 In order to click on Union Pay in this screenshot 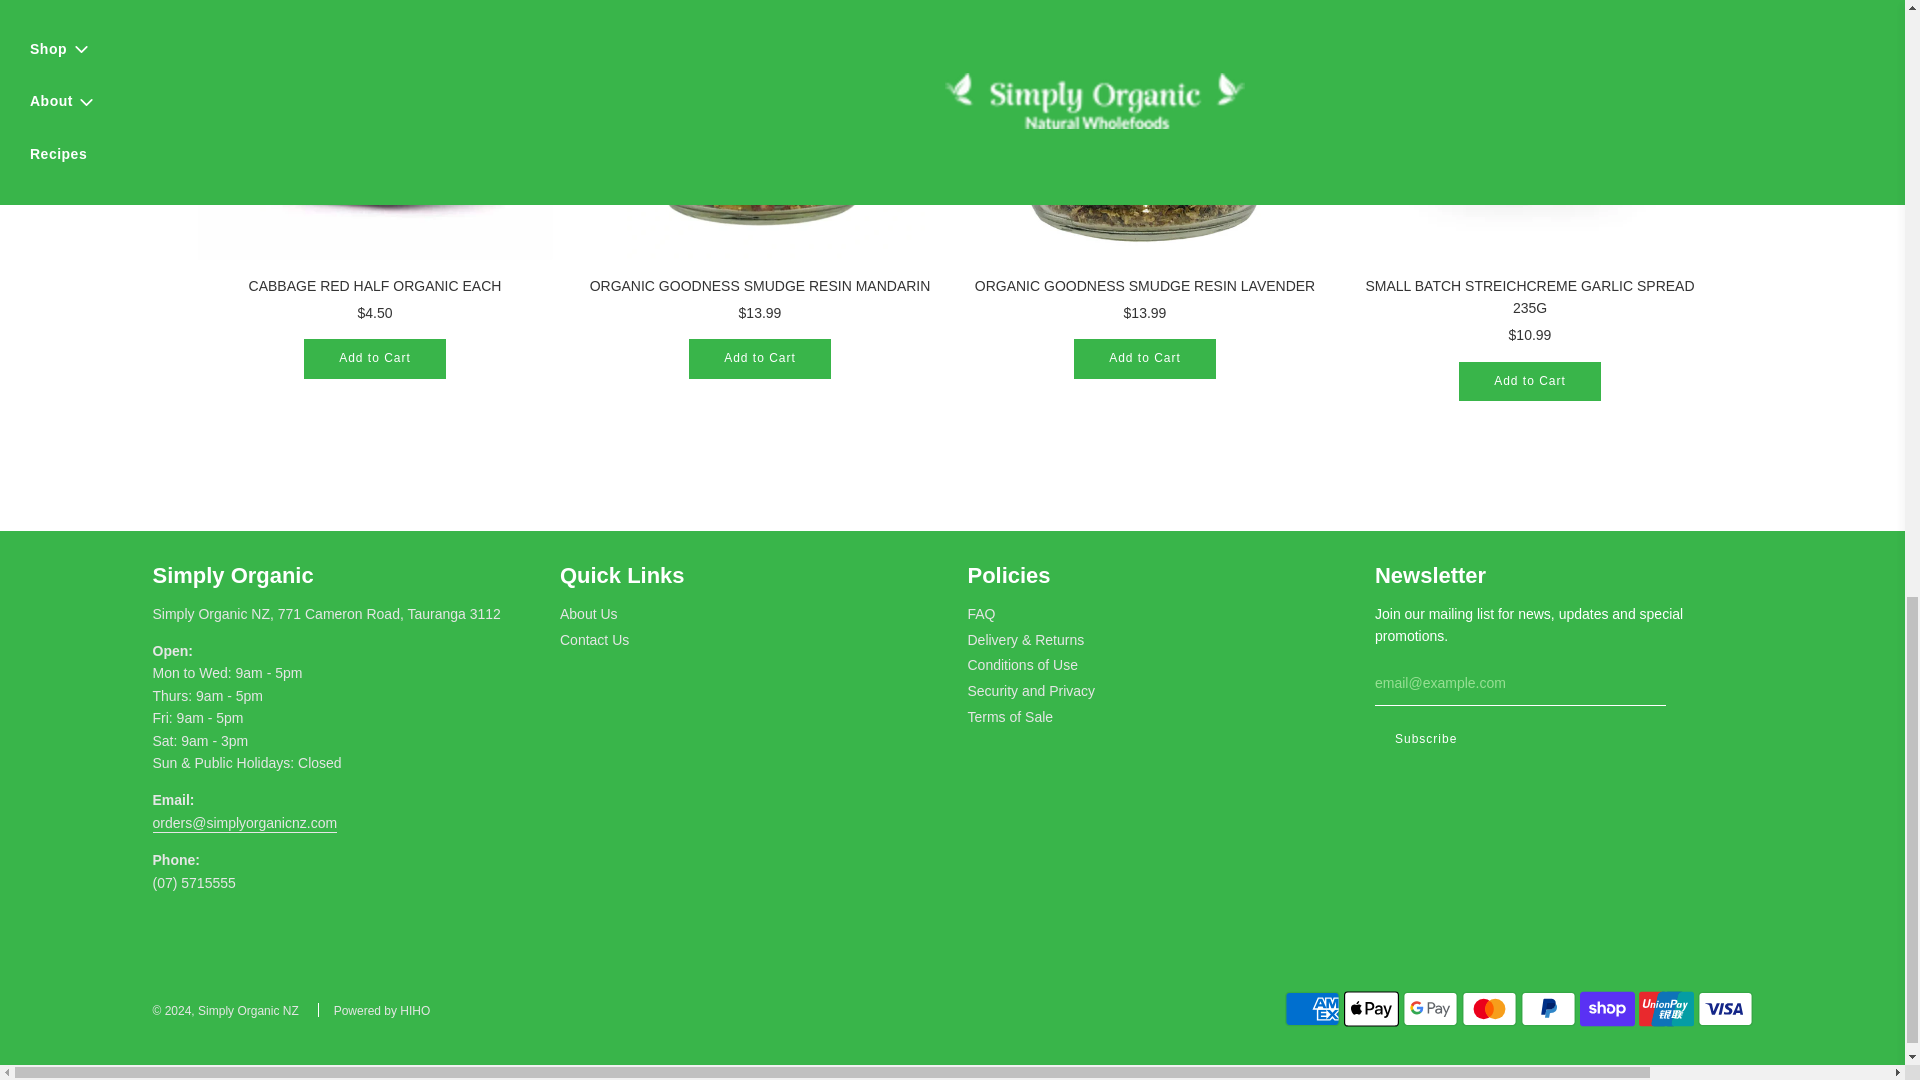, I will do `click(1666, 1009)`.